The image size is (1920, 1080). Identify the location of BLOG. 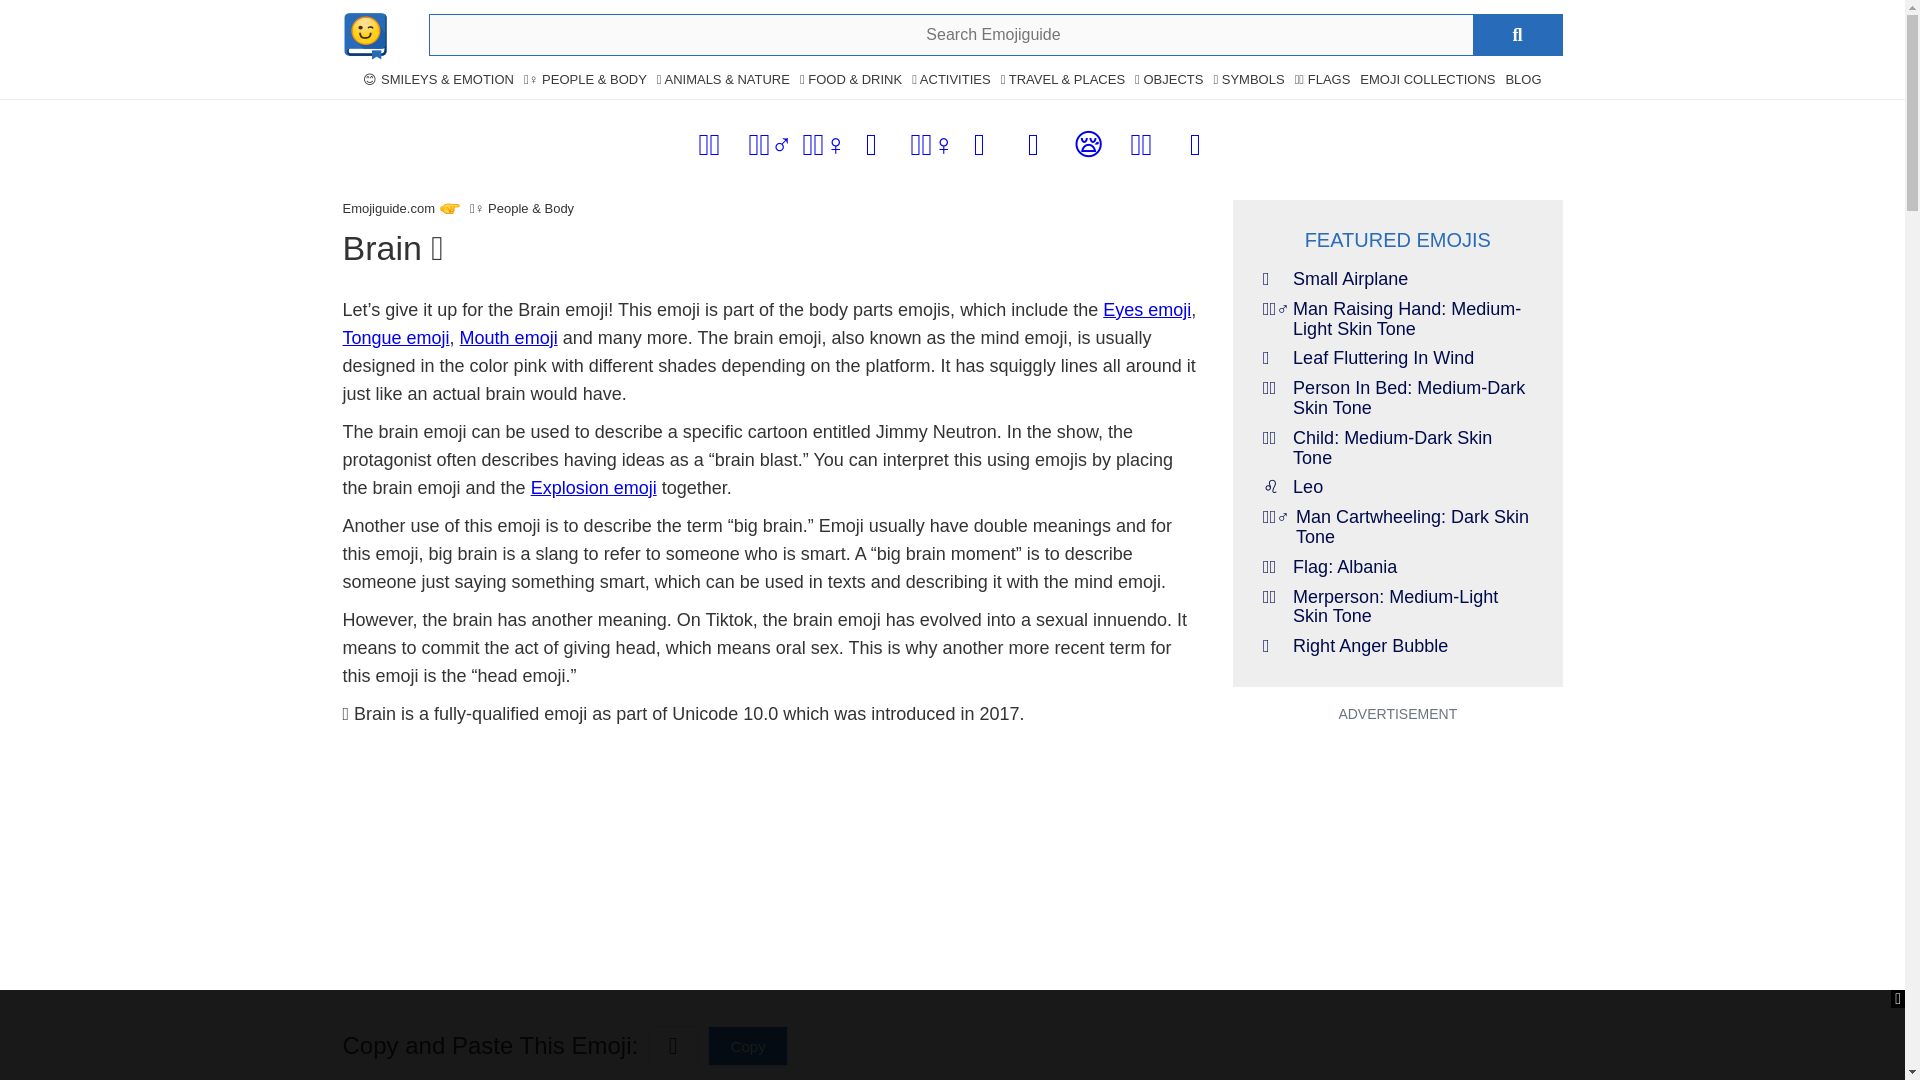
(1523, 80).